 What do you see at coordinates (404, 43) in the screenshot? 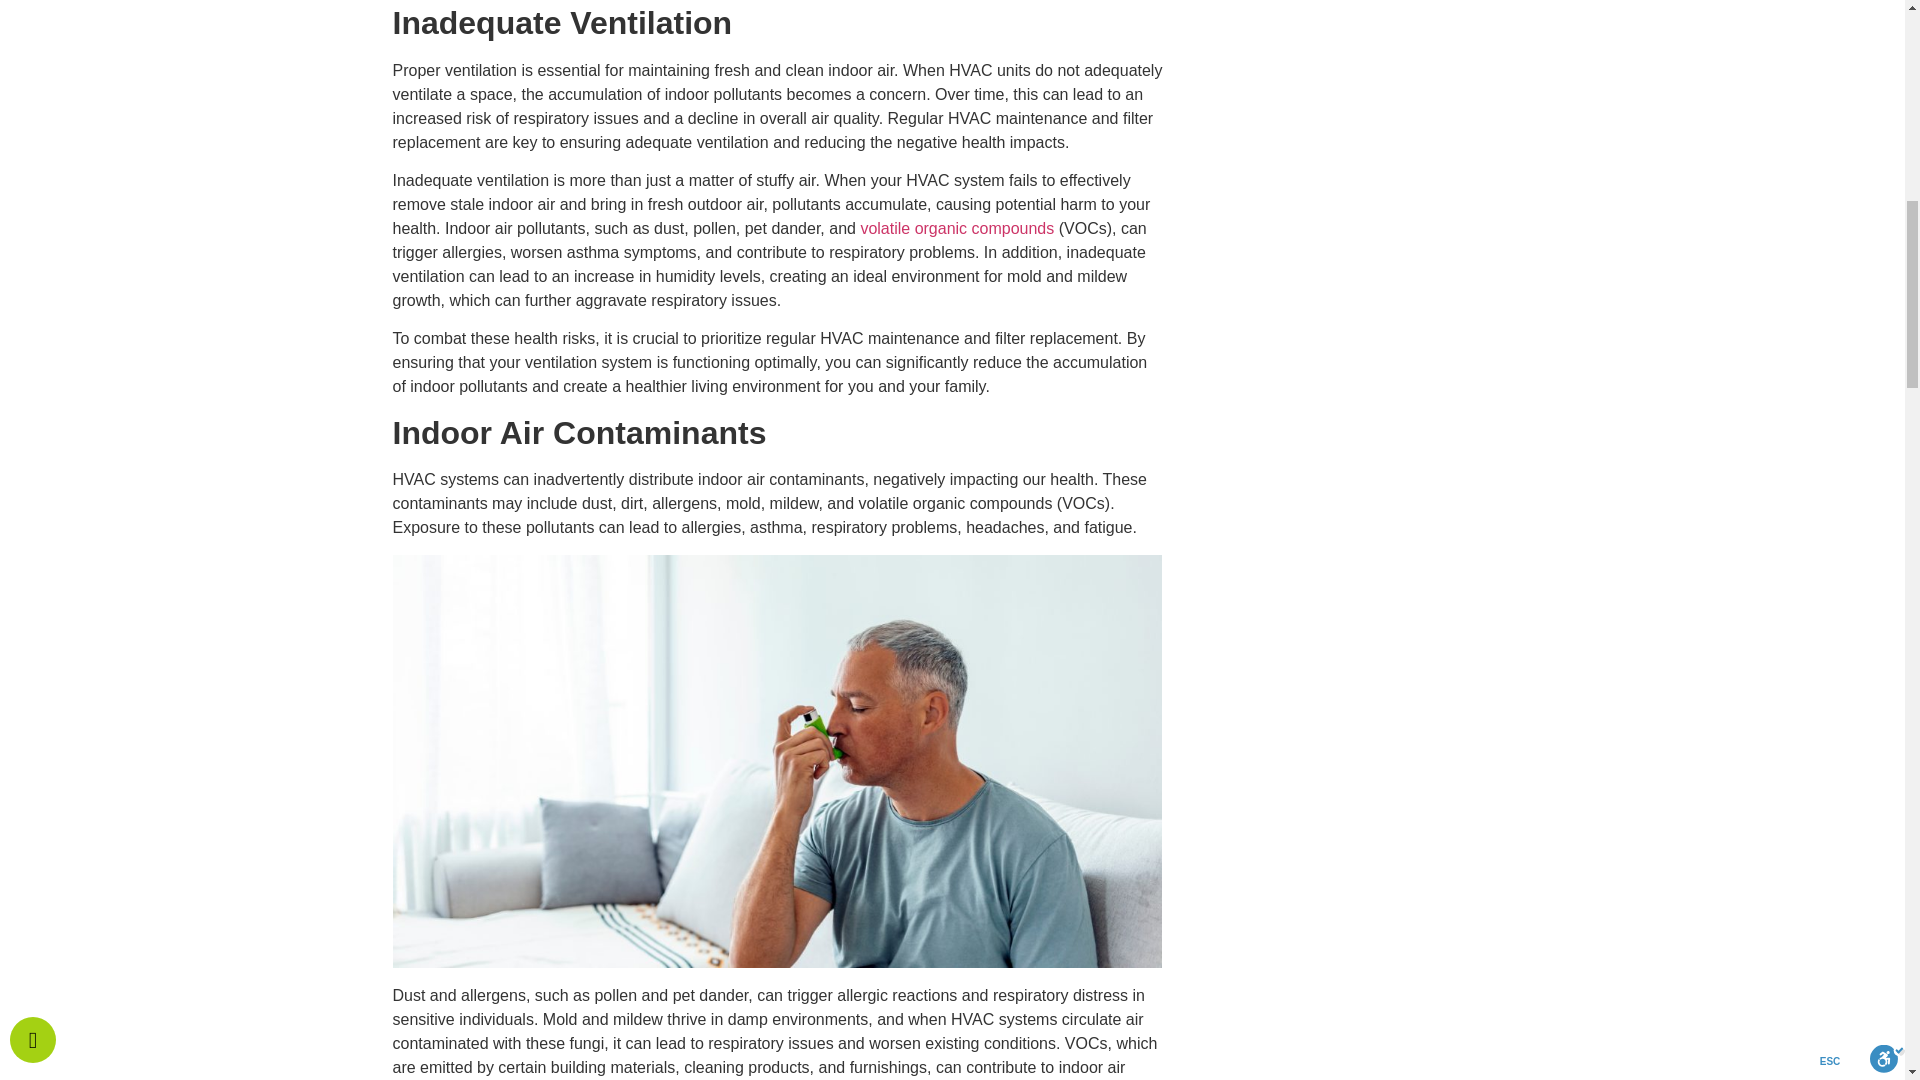
I see `Display the page in brown sepia color` at bounding box center [404, 43].